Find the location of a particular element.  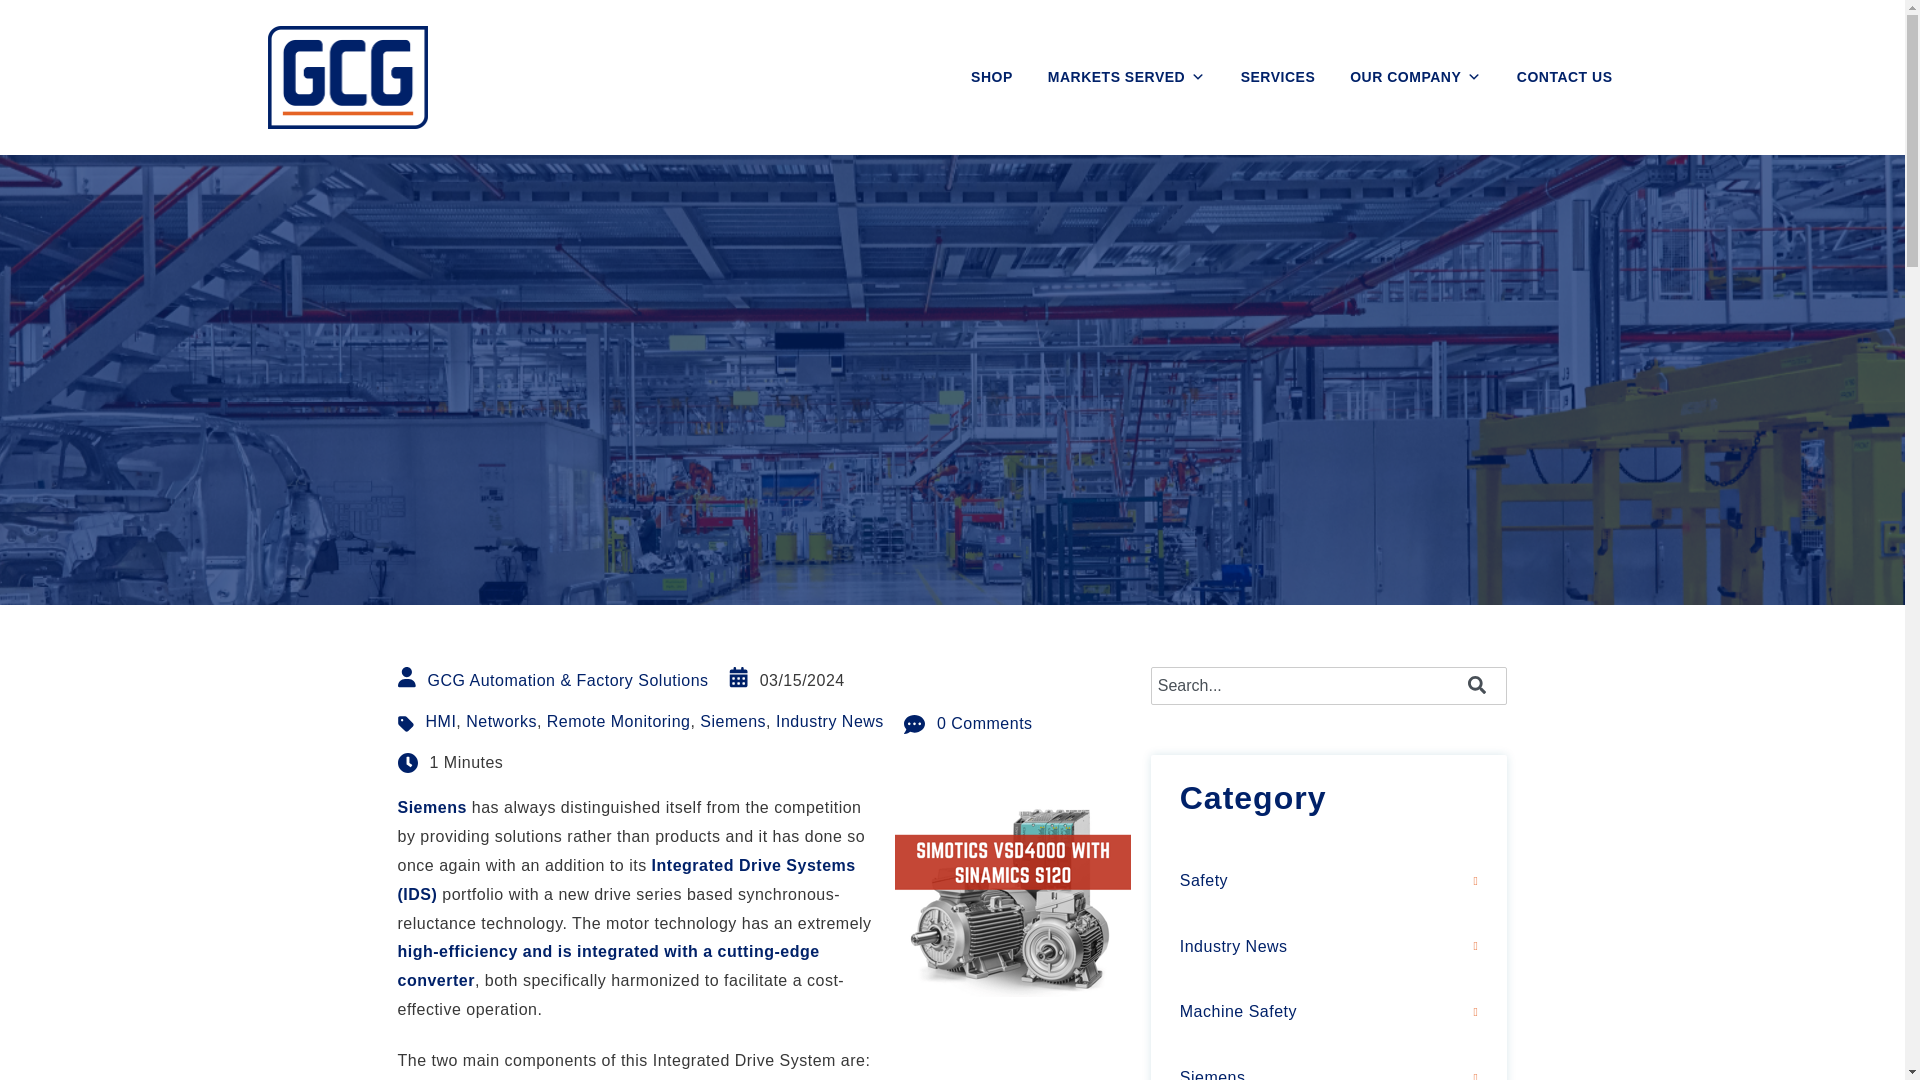

CONTACT US is located at coordinates (1564, 77).